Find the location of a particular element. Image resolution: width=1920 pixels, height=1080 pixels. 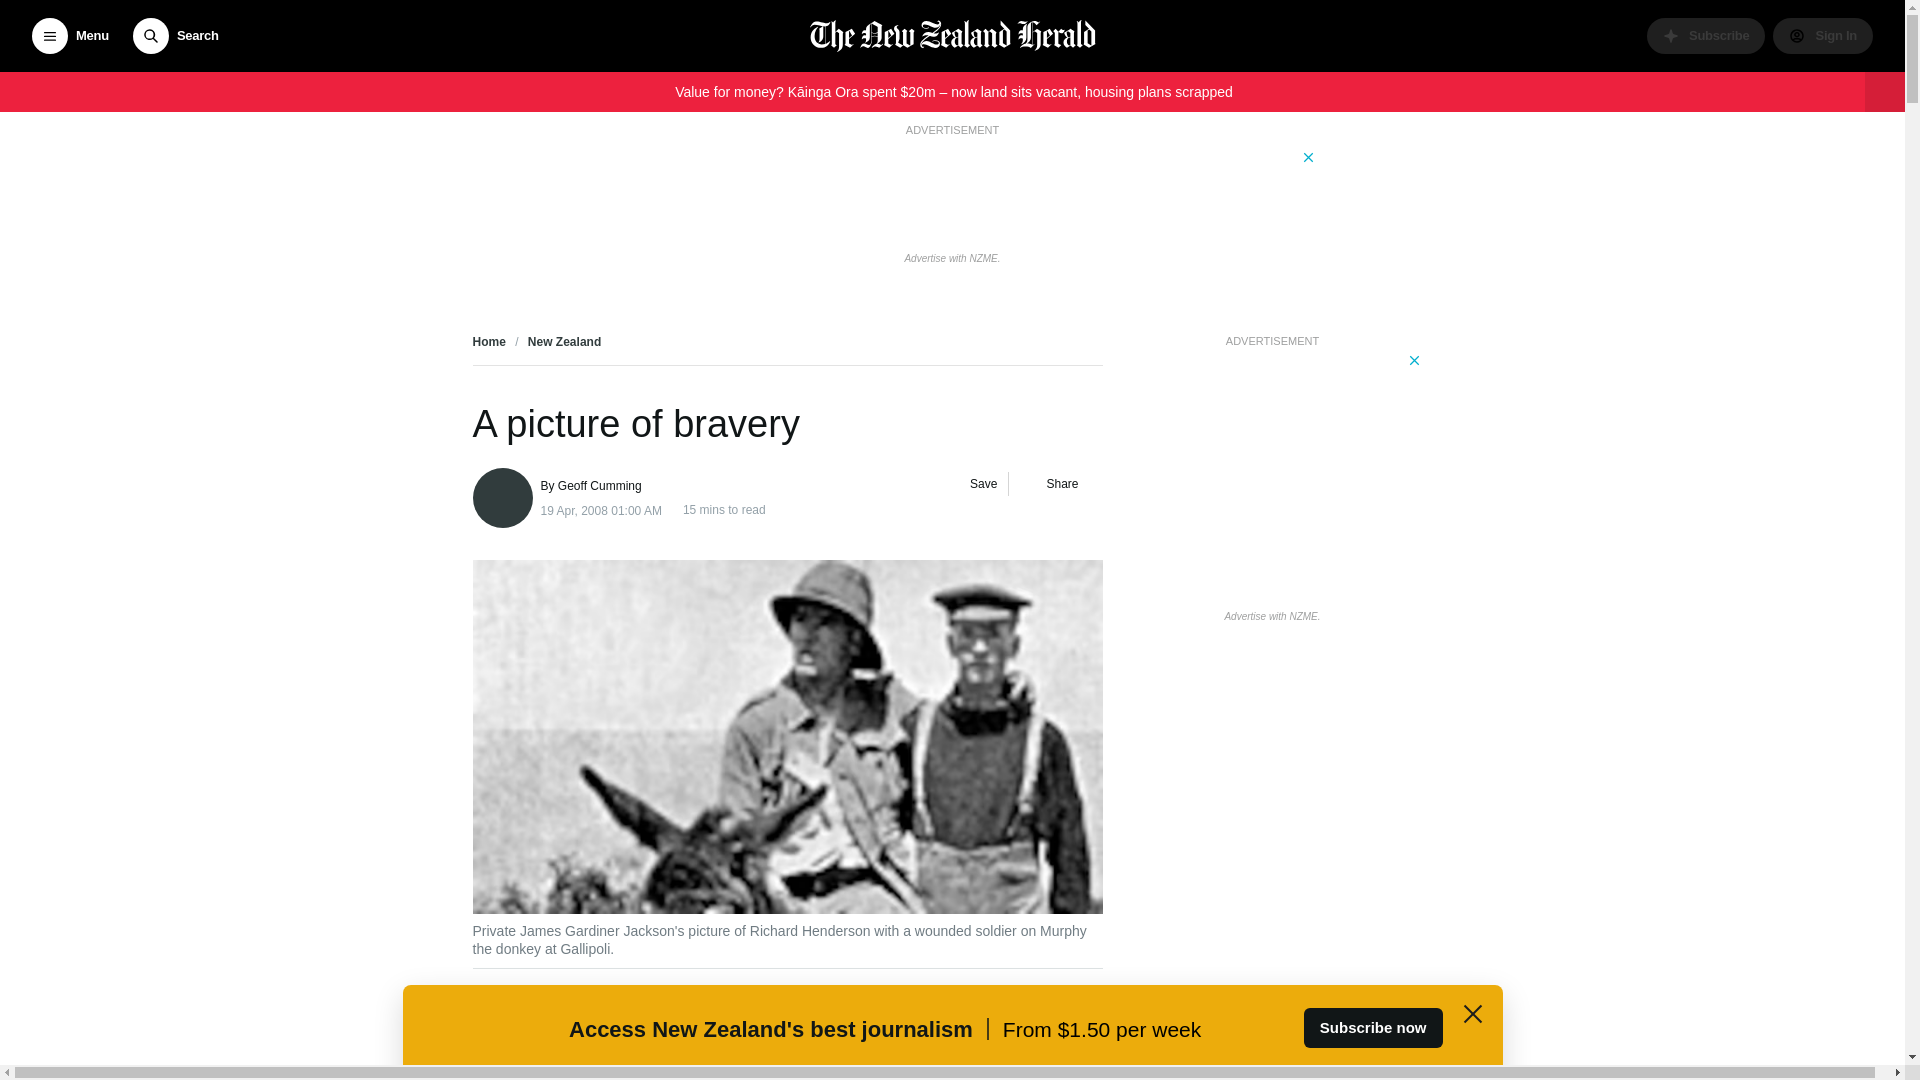

Manage your account is located at coordinates (1822, 36).